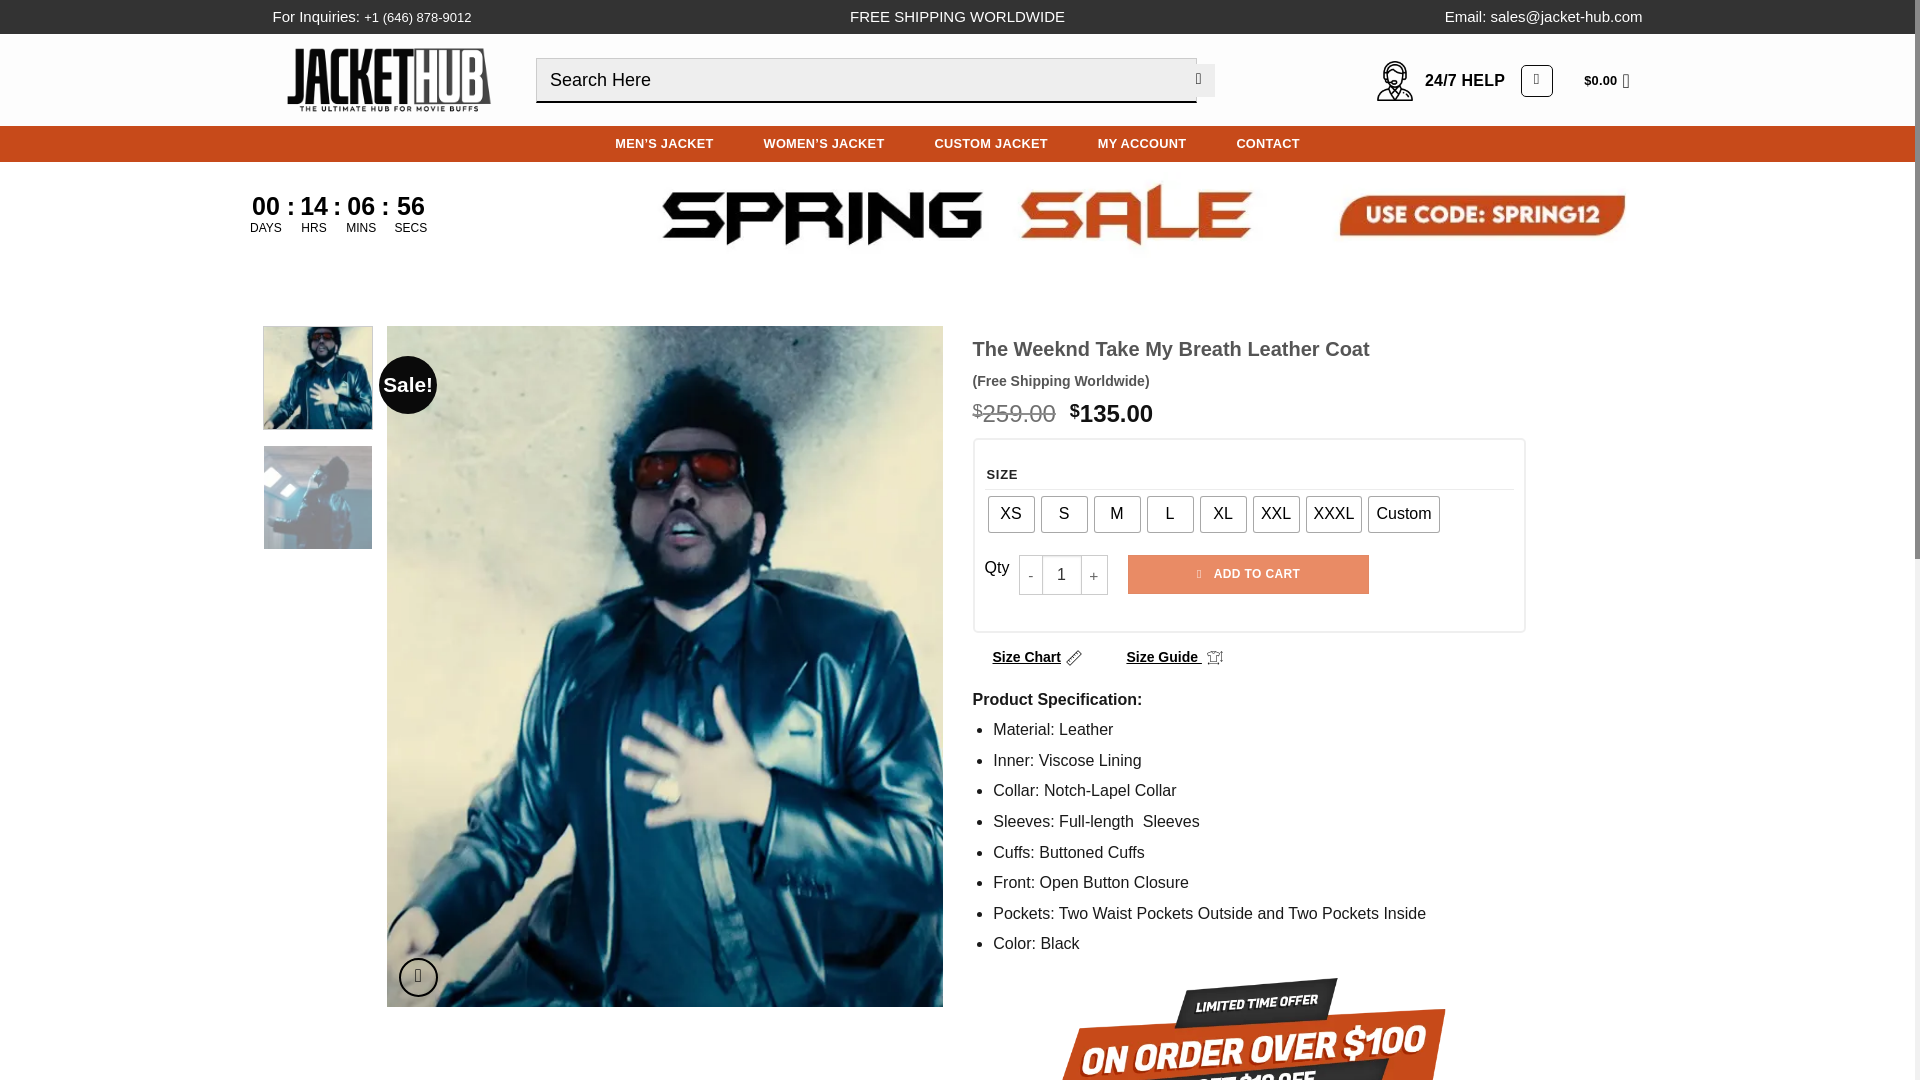  I want to click on ADD TO CART, so click(1248, 574).